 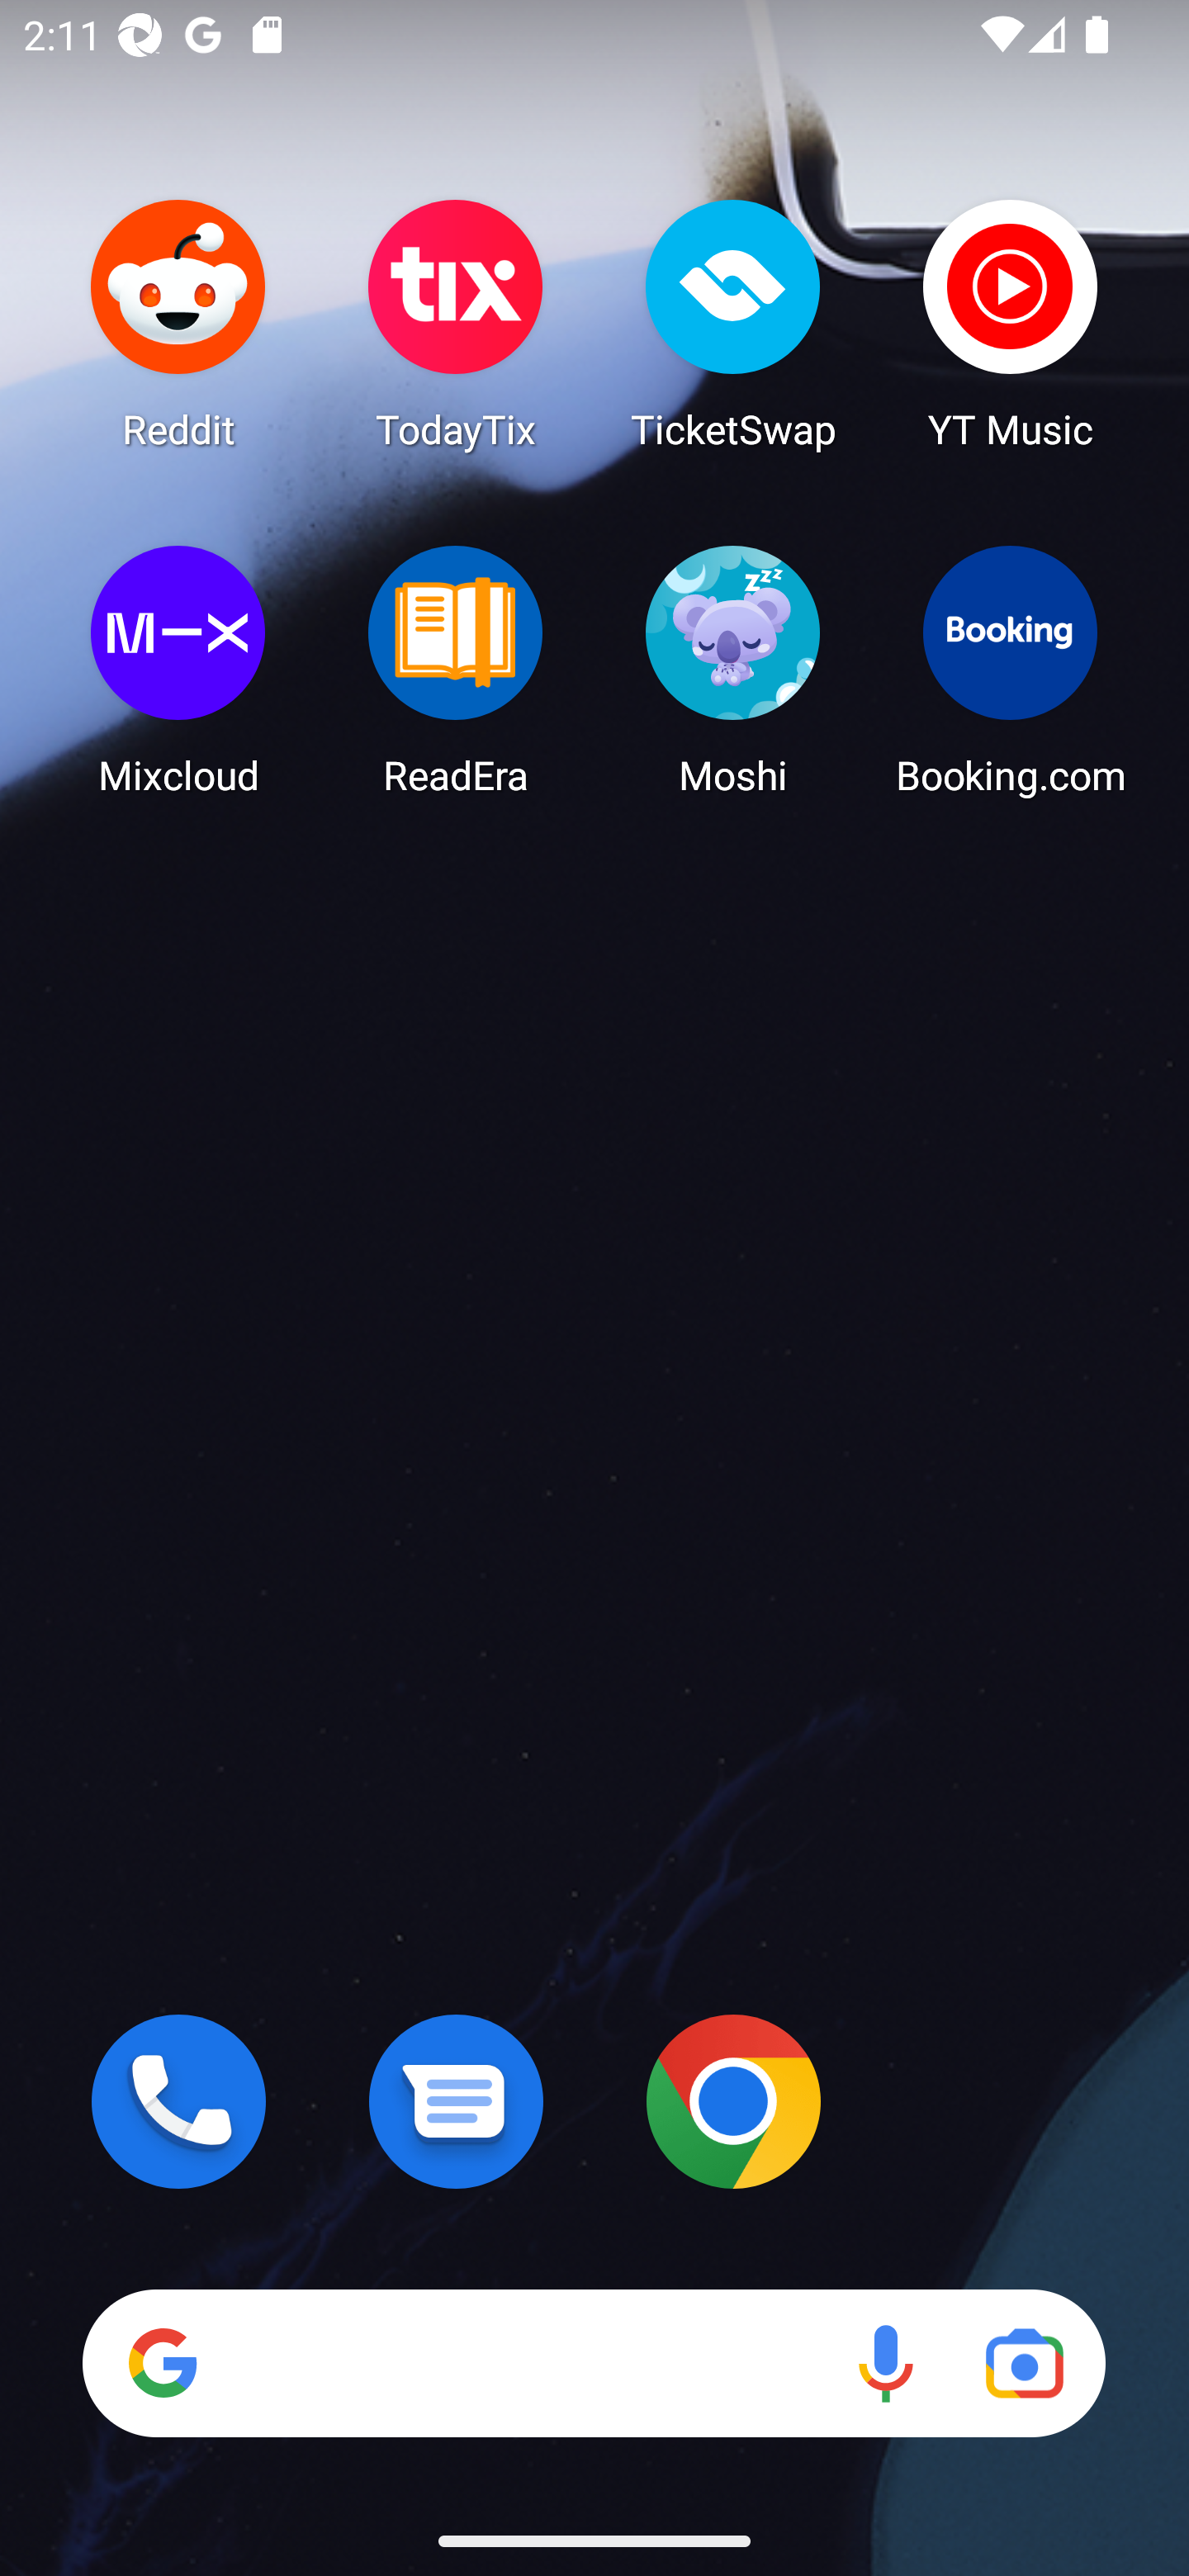 I want to click on Chrome, so click(x=733, y=2101).